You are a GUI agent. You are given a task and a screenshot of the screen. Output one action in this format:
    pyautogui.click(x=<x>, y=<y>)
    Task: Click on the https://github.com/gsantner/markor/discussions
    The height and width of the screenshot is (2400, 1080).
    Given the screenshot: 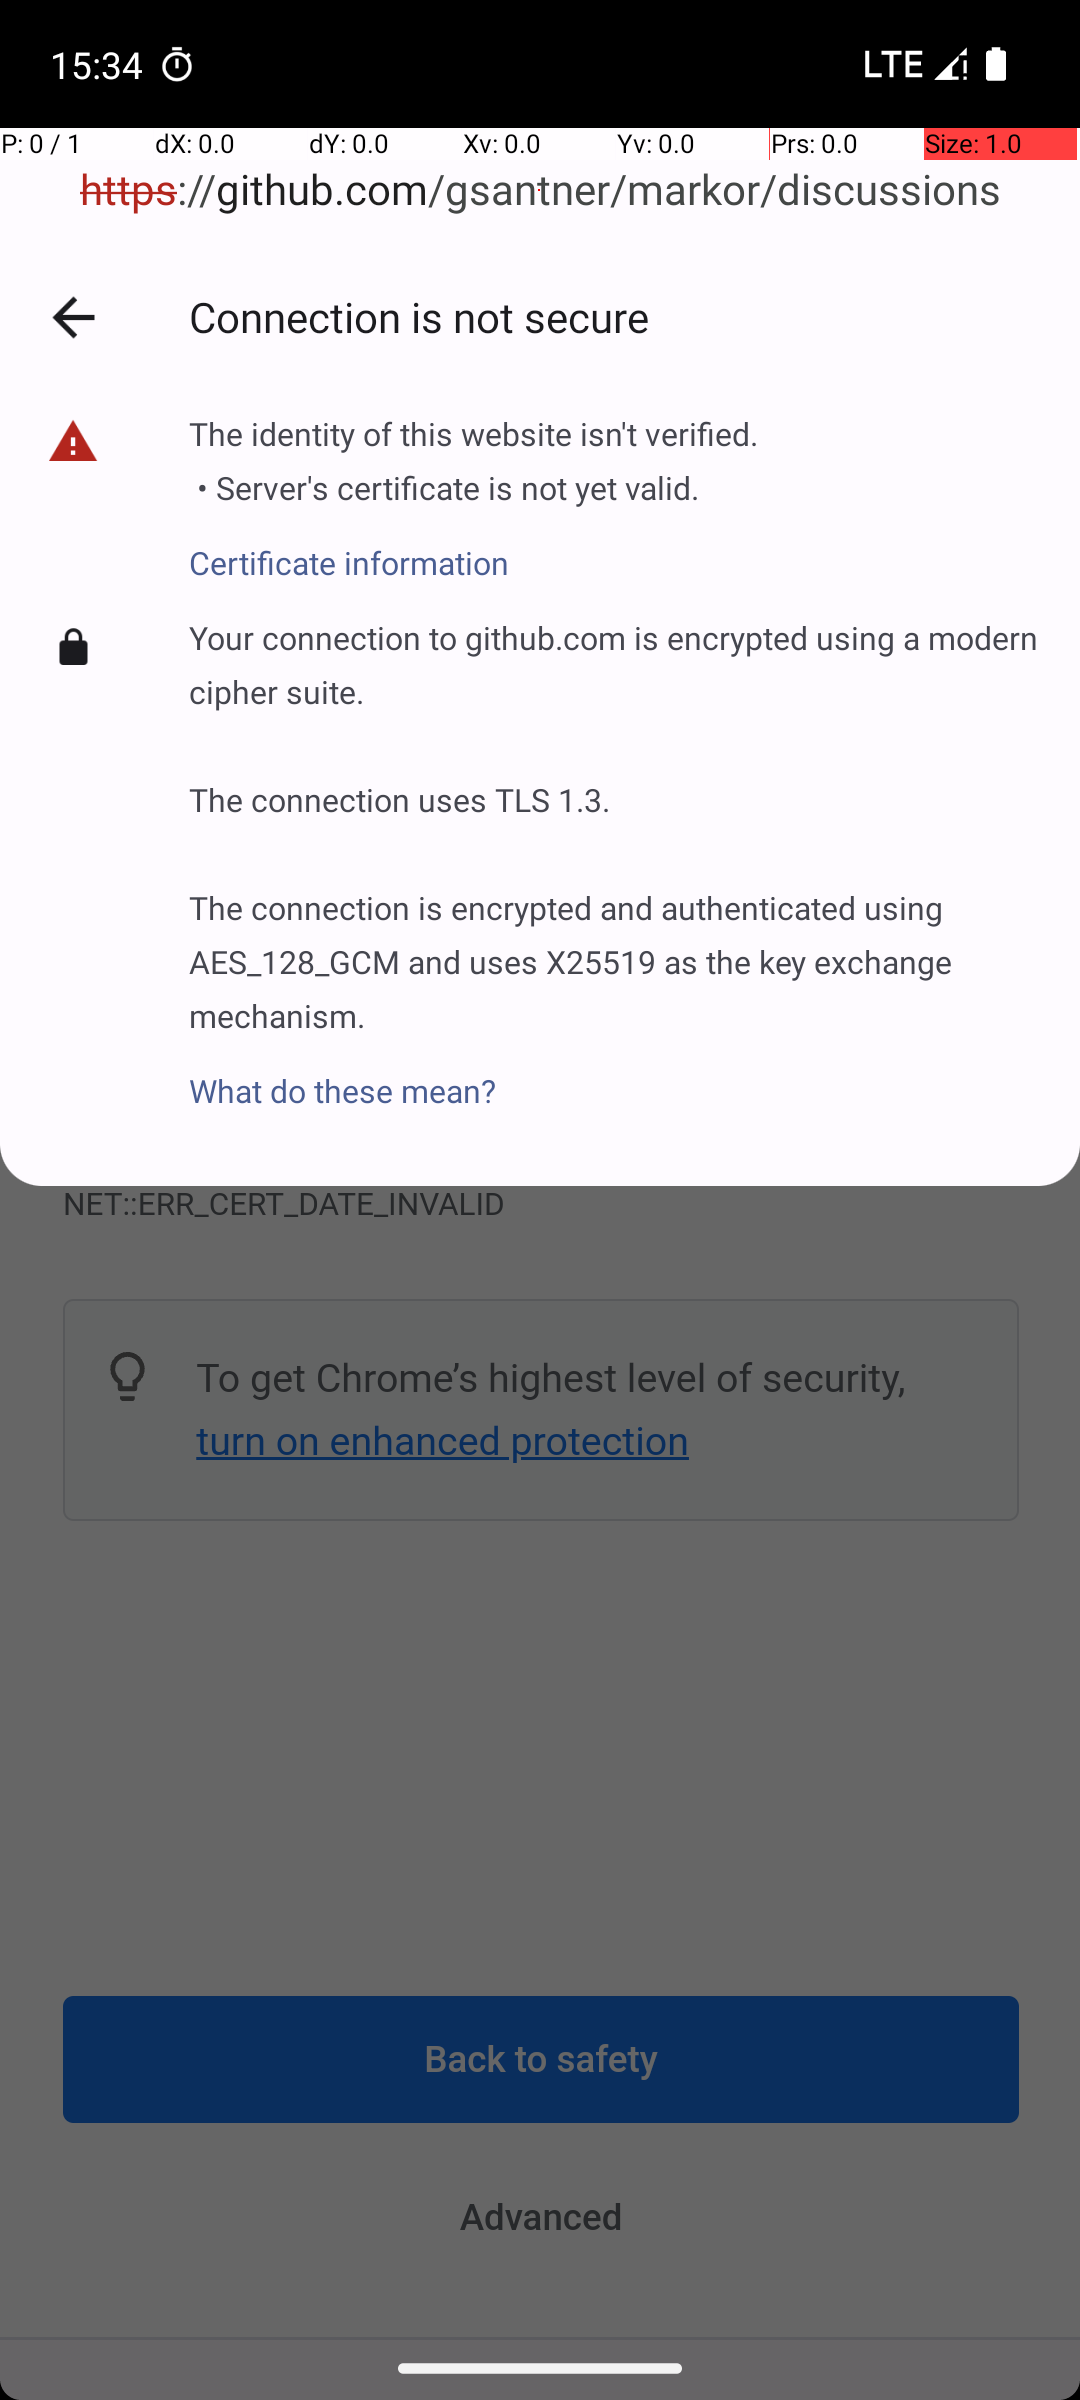 What is the action you would take?
    pyautogui.click(x=540, y=190)
    